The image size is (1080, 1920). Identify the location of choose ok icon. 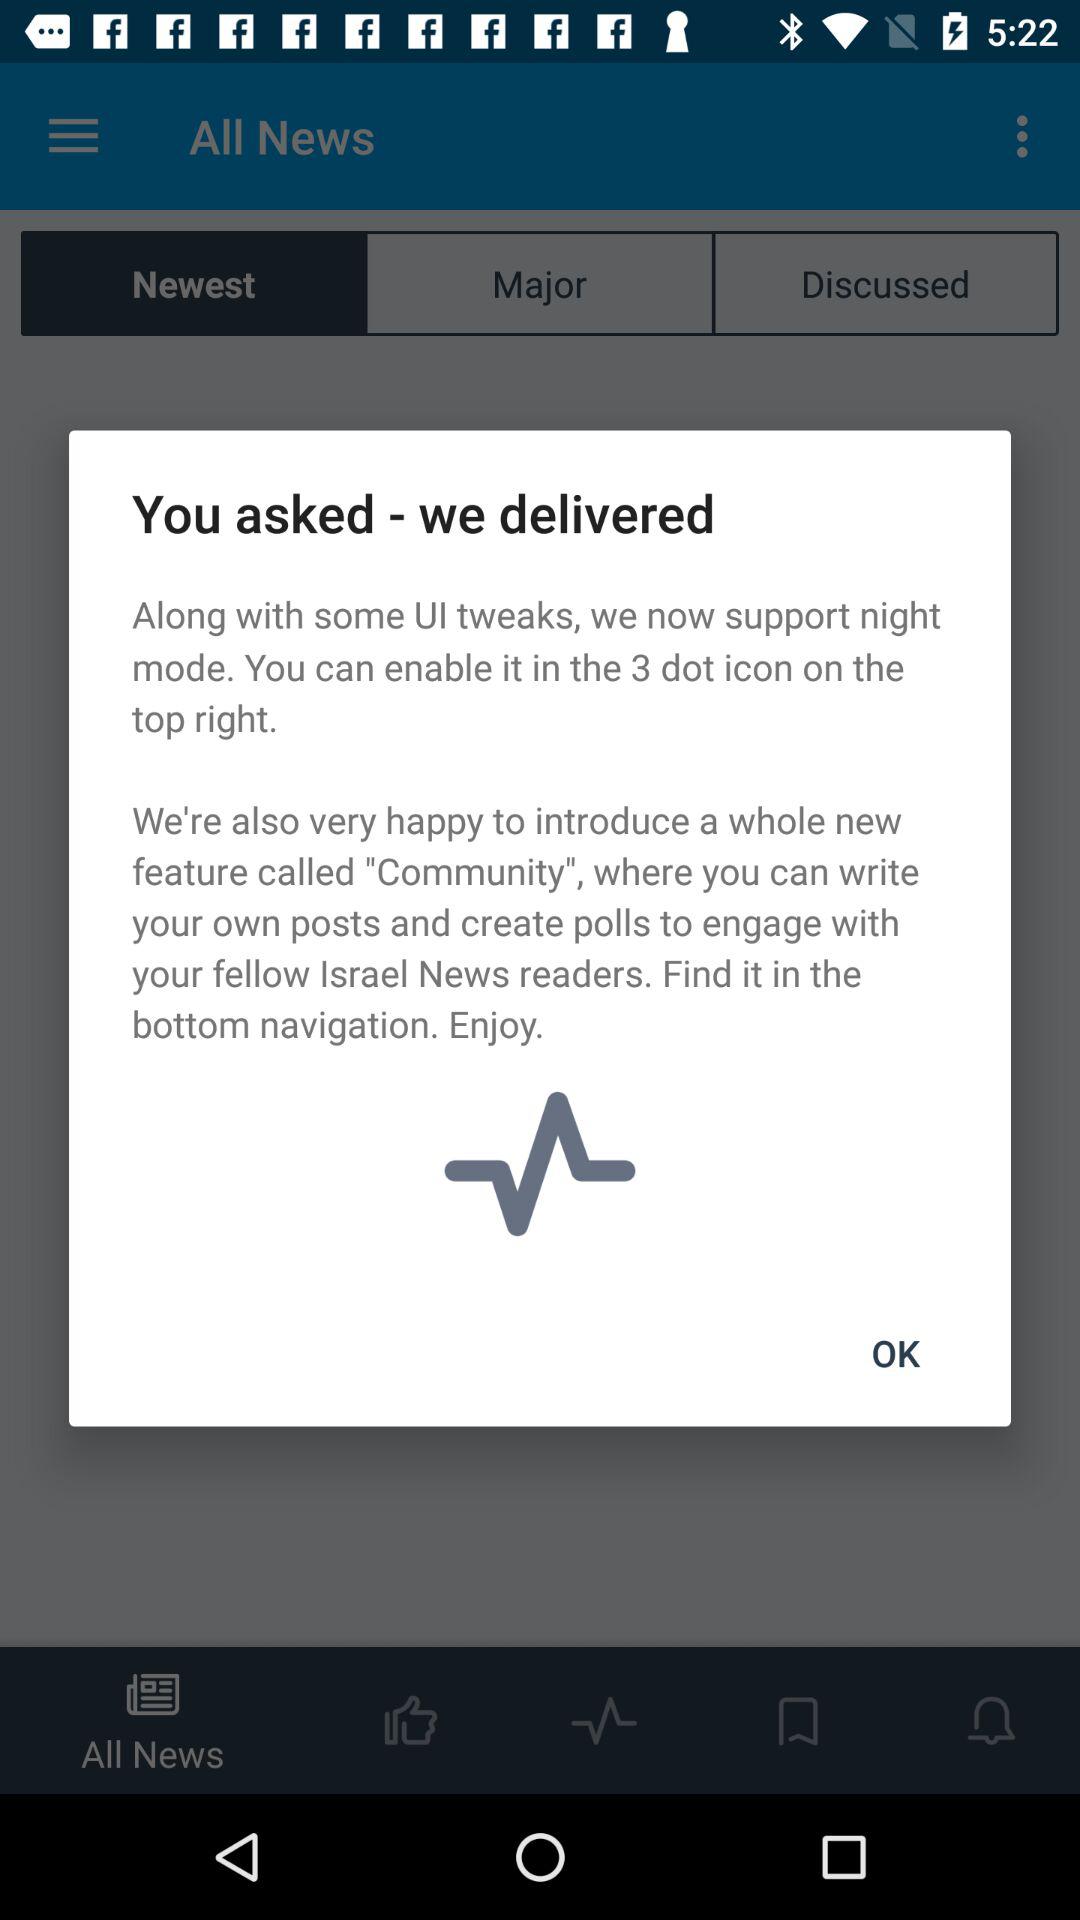
(895, 1353).